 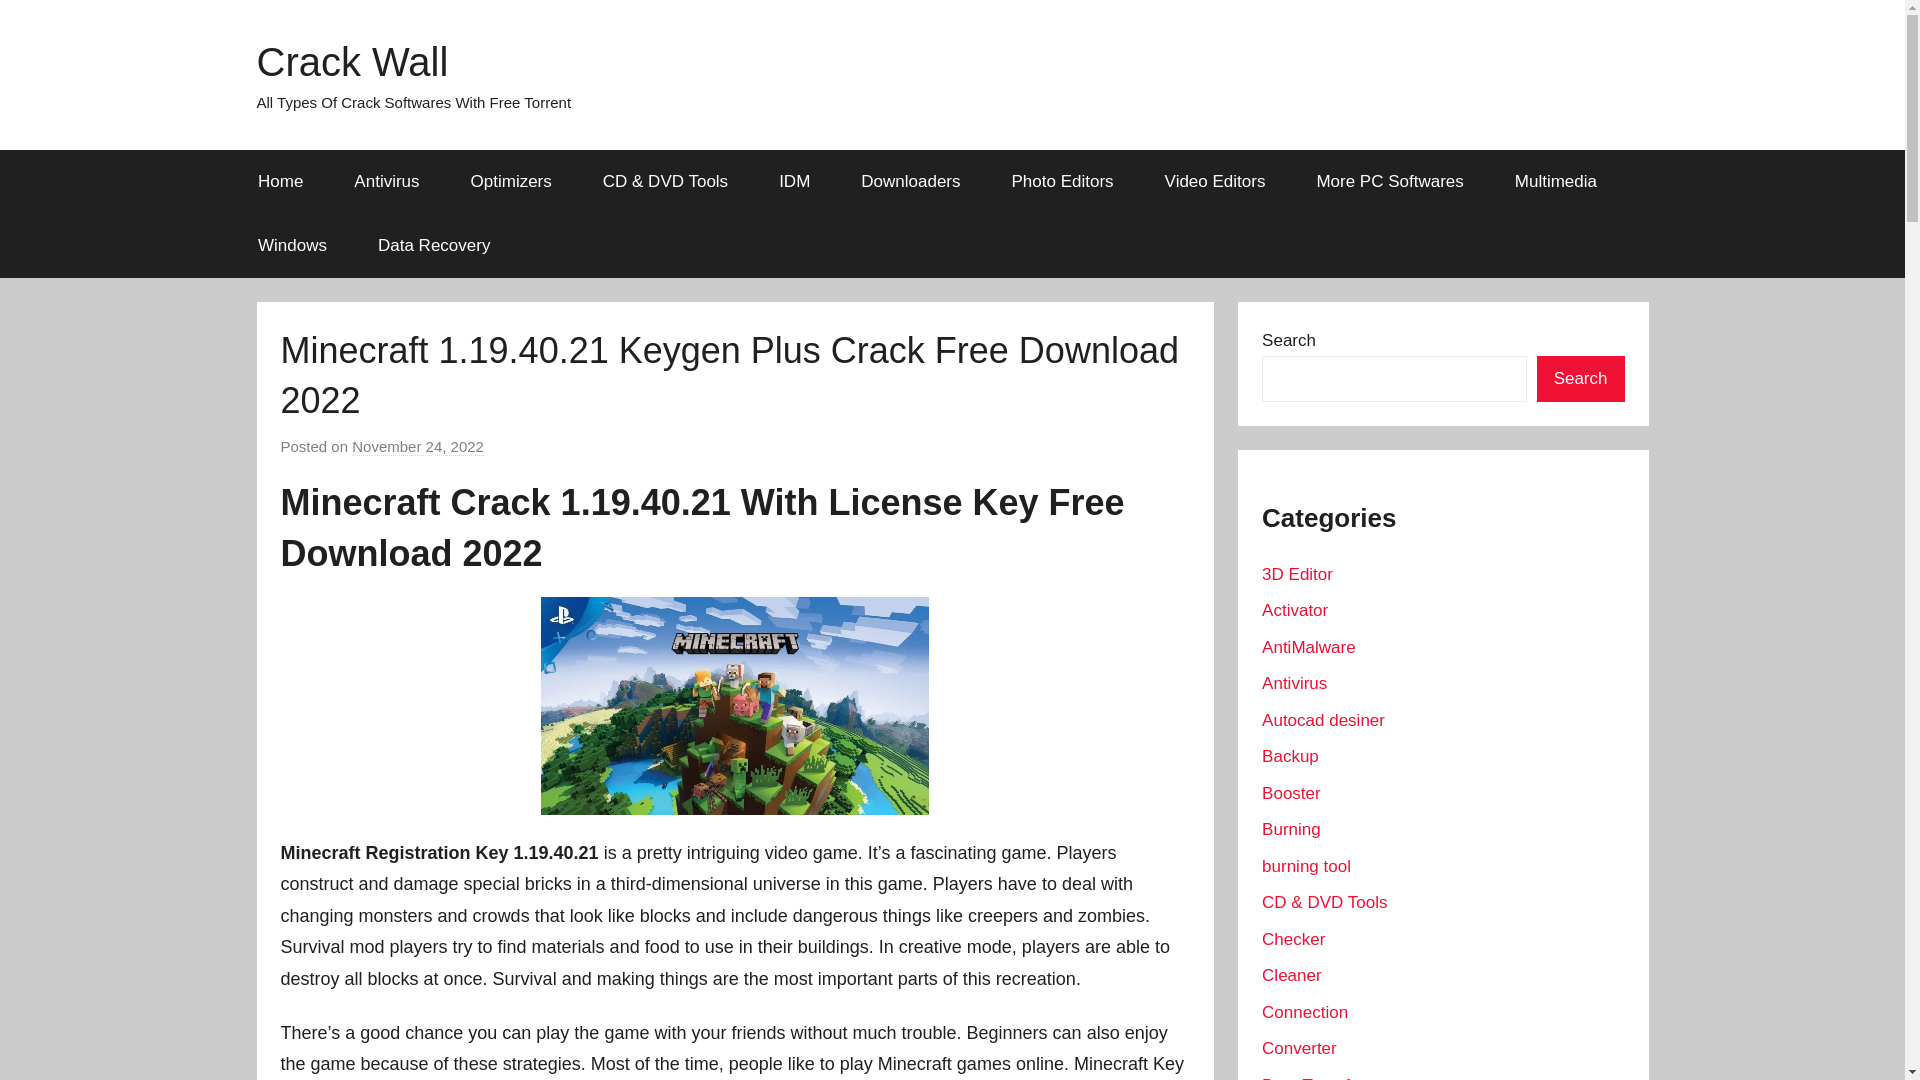 What do you see at coordinates (1290, 794) in the screenshot?
I see `Booster` at bounding box center [1290, 794].